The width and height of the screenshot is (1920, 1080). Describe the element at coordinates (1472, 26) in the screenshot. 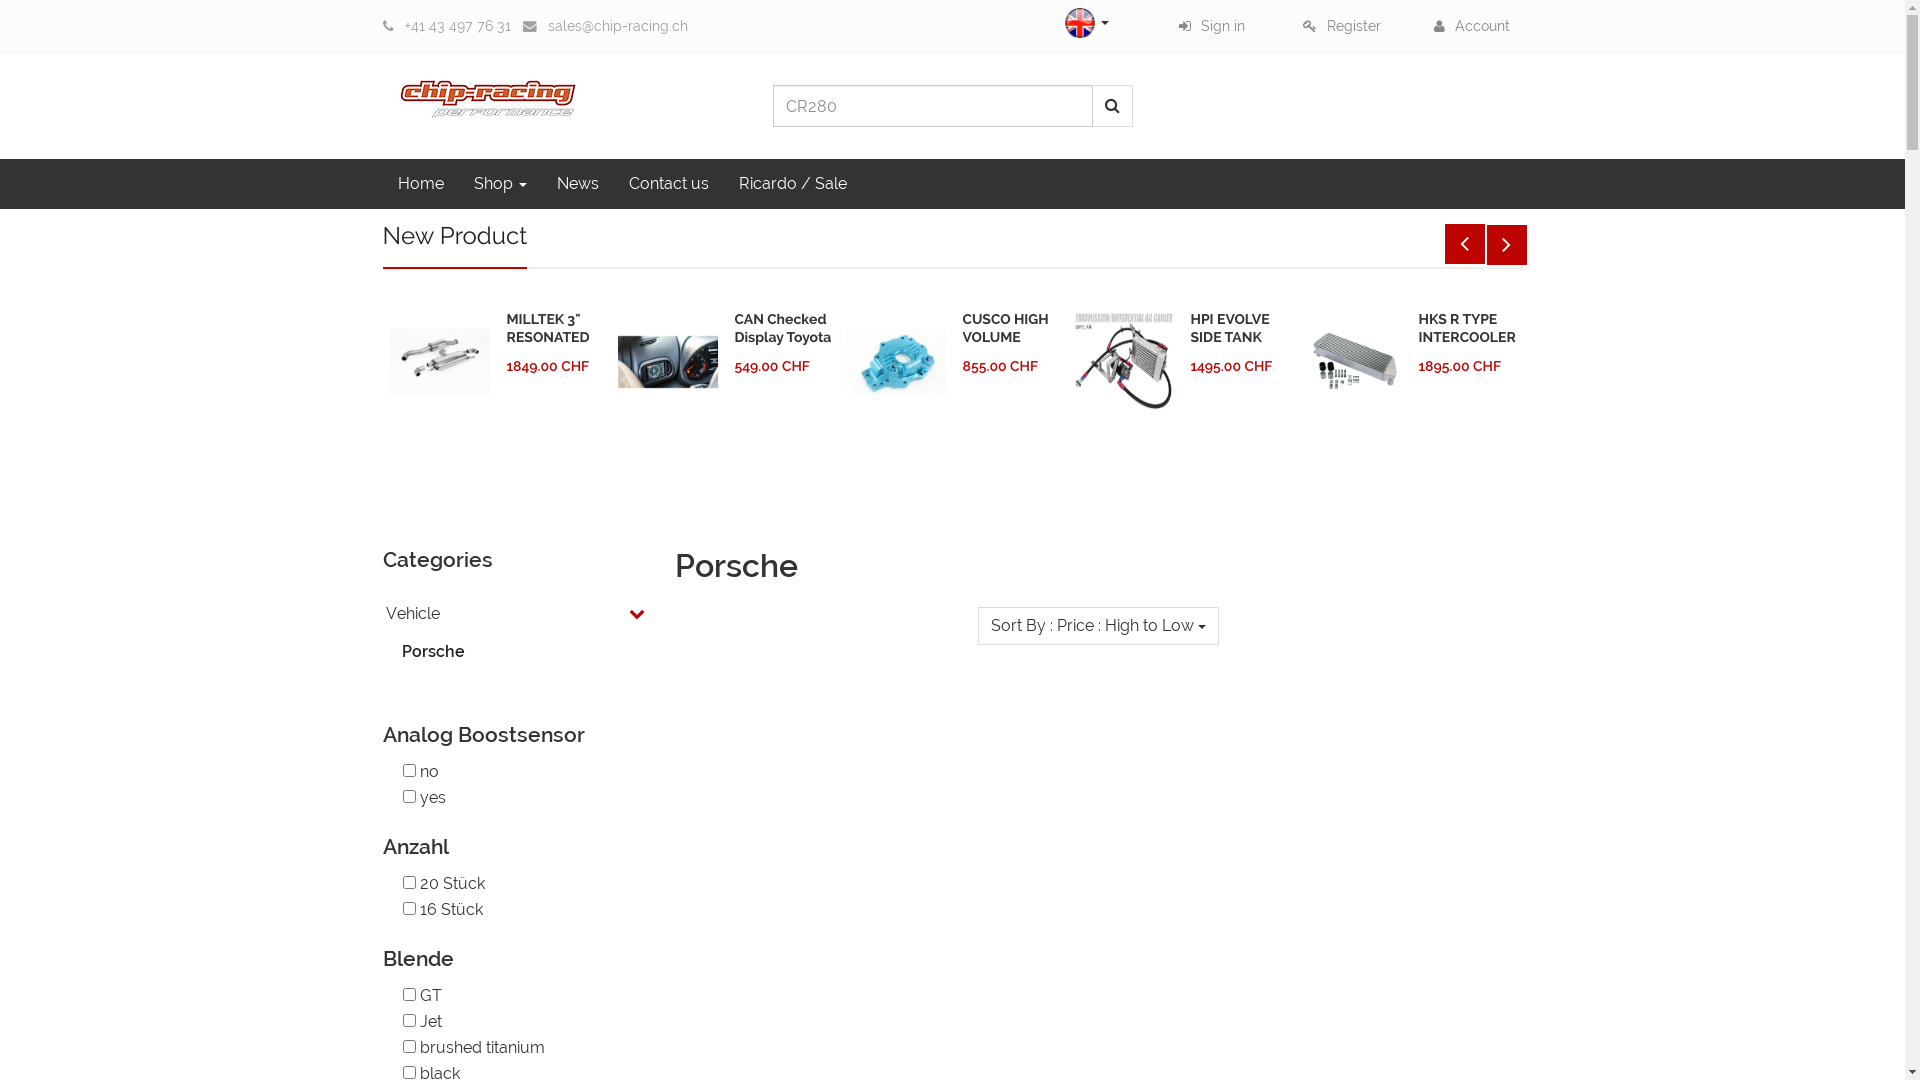

I see `Account` at that location.